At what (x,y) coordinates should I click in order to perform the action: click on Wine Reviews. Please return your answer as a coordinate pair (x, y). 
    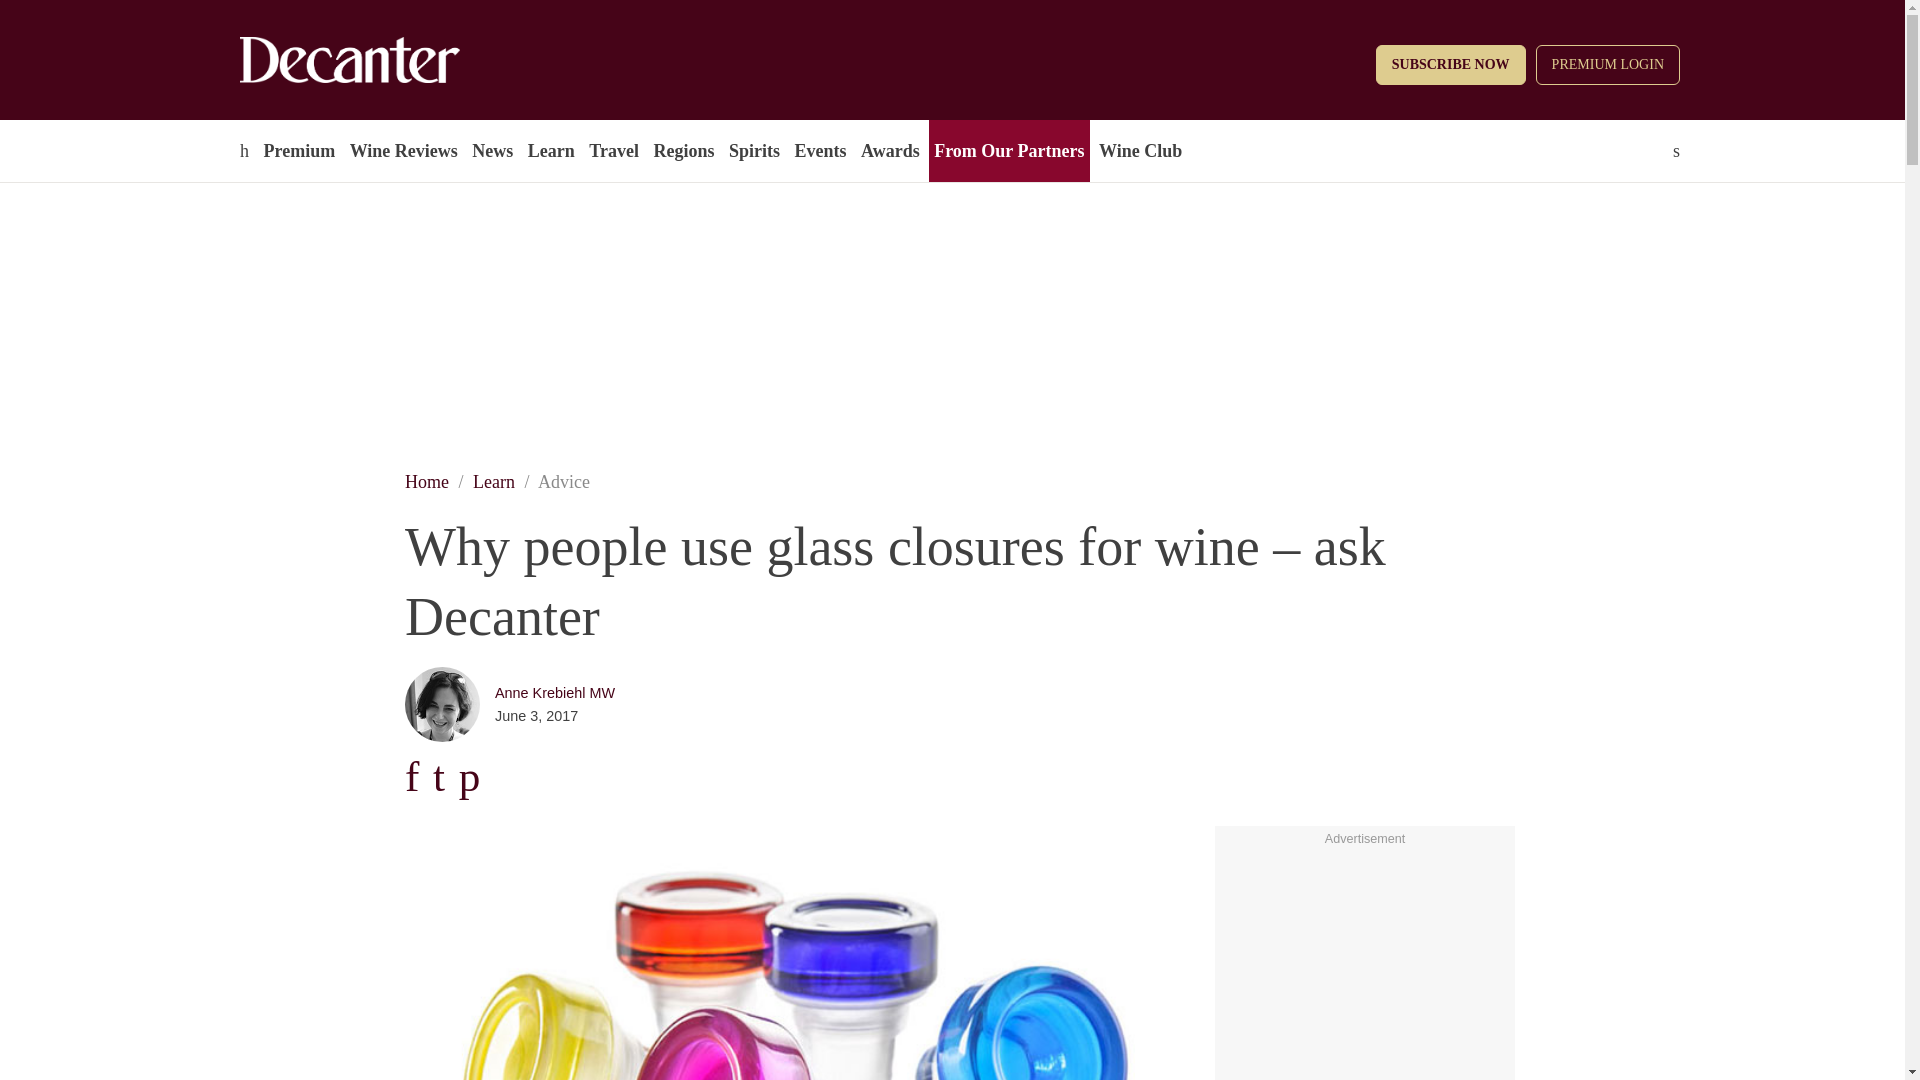
    Looking at the image, I should click on (404, 150).